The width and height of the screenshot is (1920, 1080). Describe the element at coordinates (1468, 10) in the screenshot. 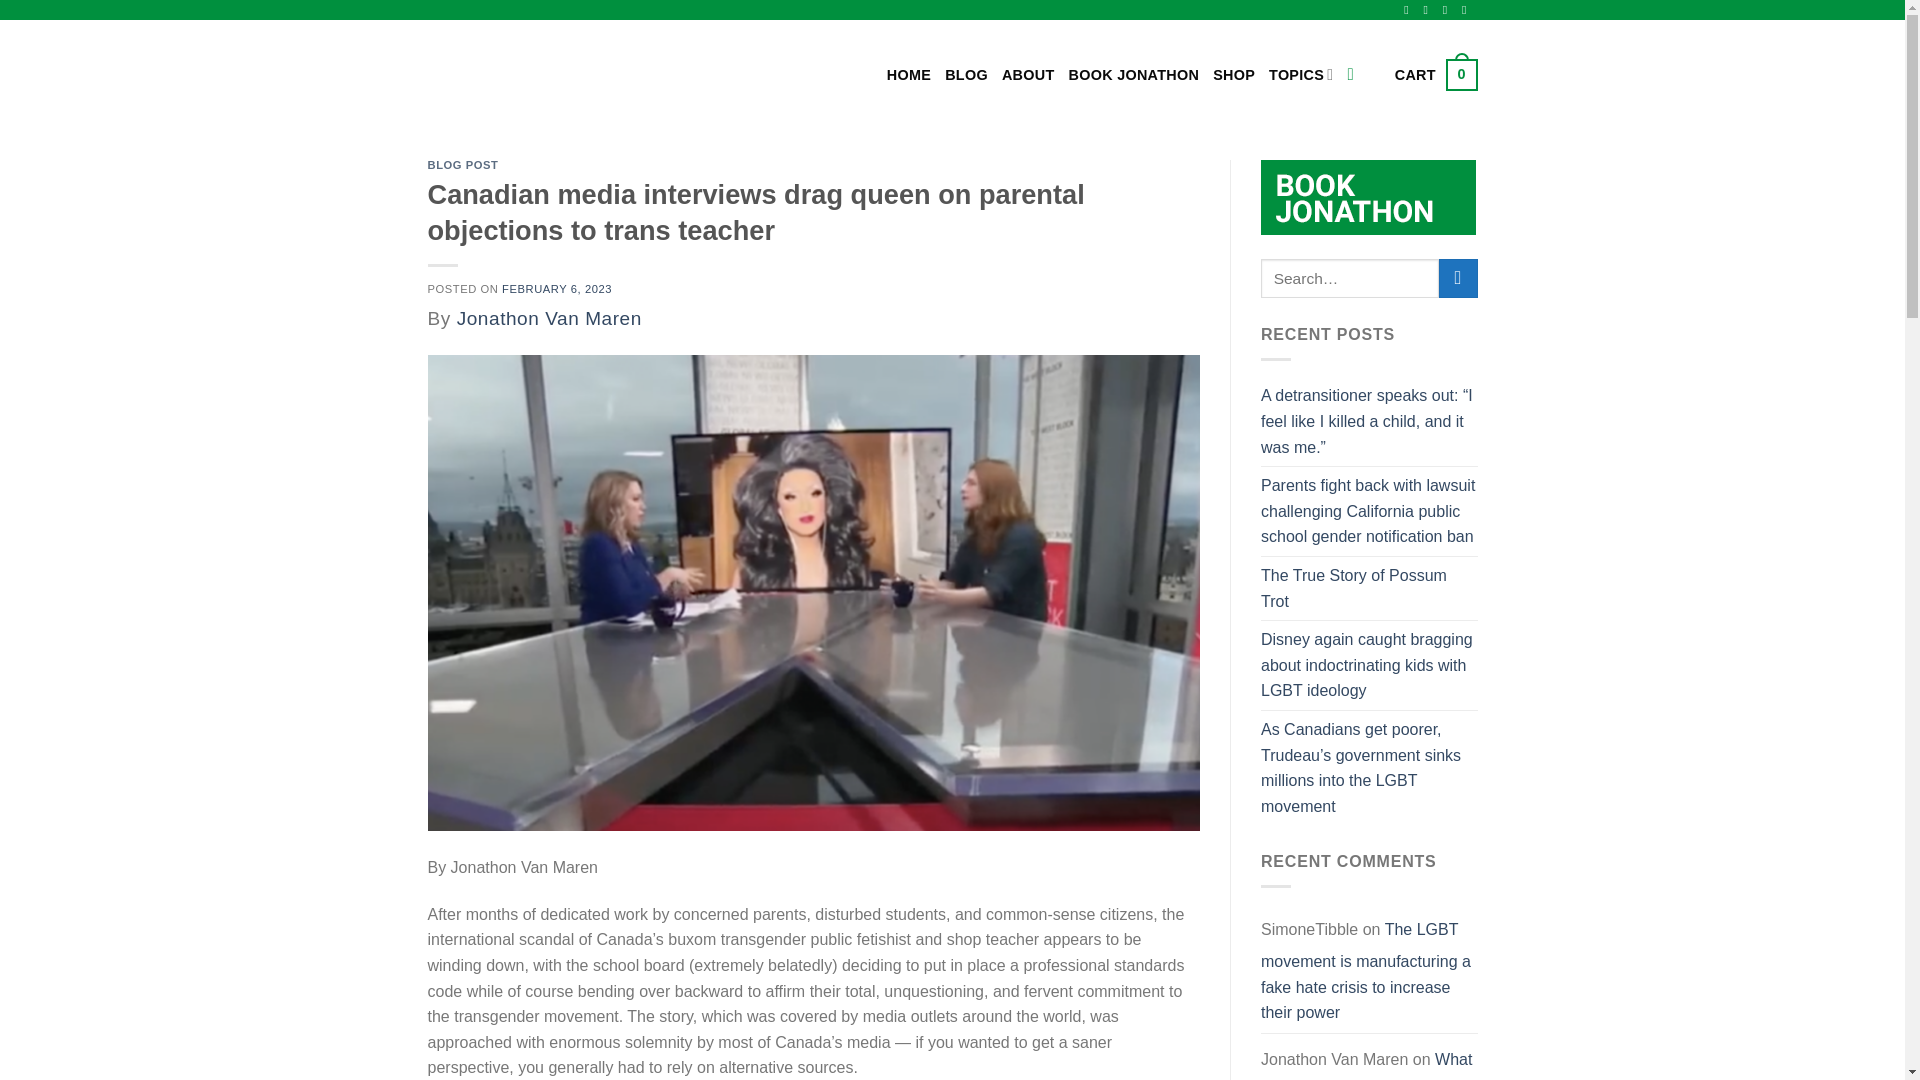

I see `Follow on YouTube` at that location.